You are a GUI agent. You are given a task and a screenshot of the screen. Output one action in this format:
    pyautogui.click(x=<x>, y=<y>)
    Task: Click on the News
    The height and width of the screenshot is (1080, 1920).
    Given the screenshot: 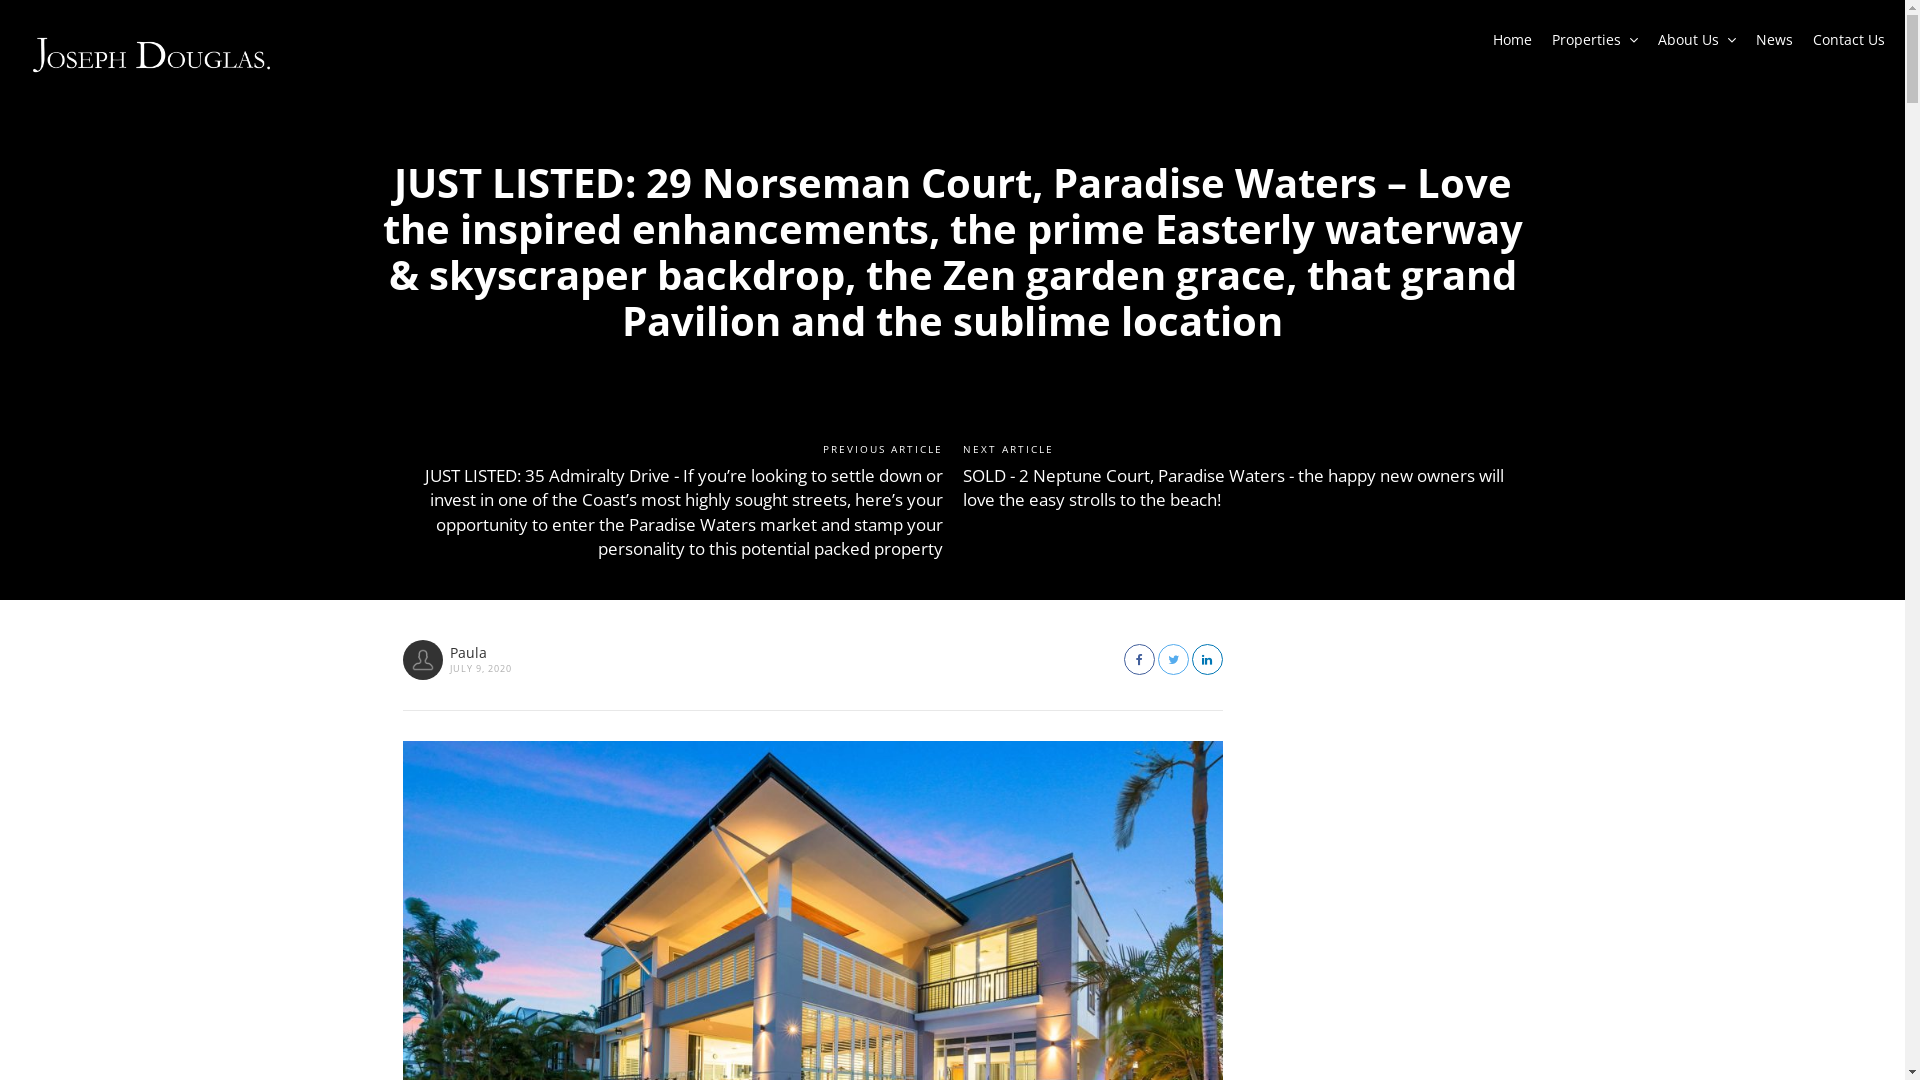 What is the action you would take?
    pyautogui.click(x=1774, y=45)
    